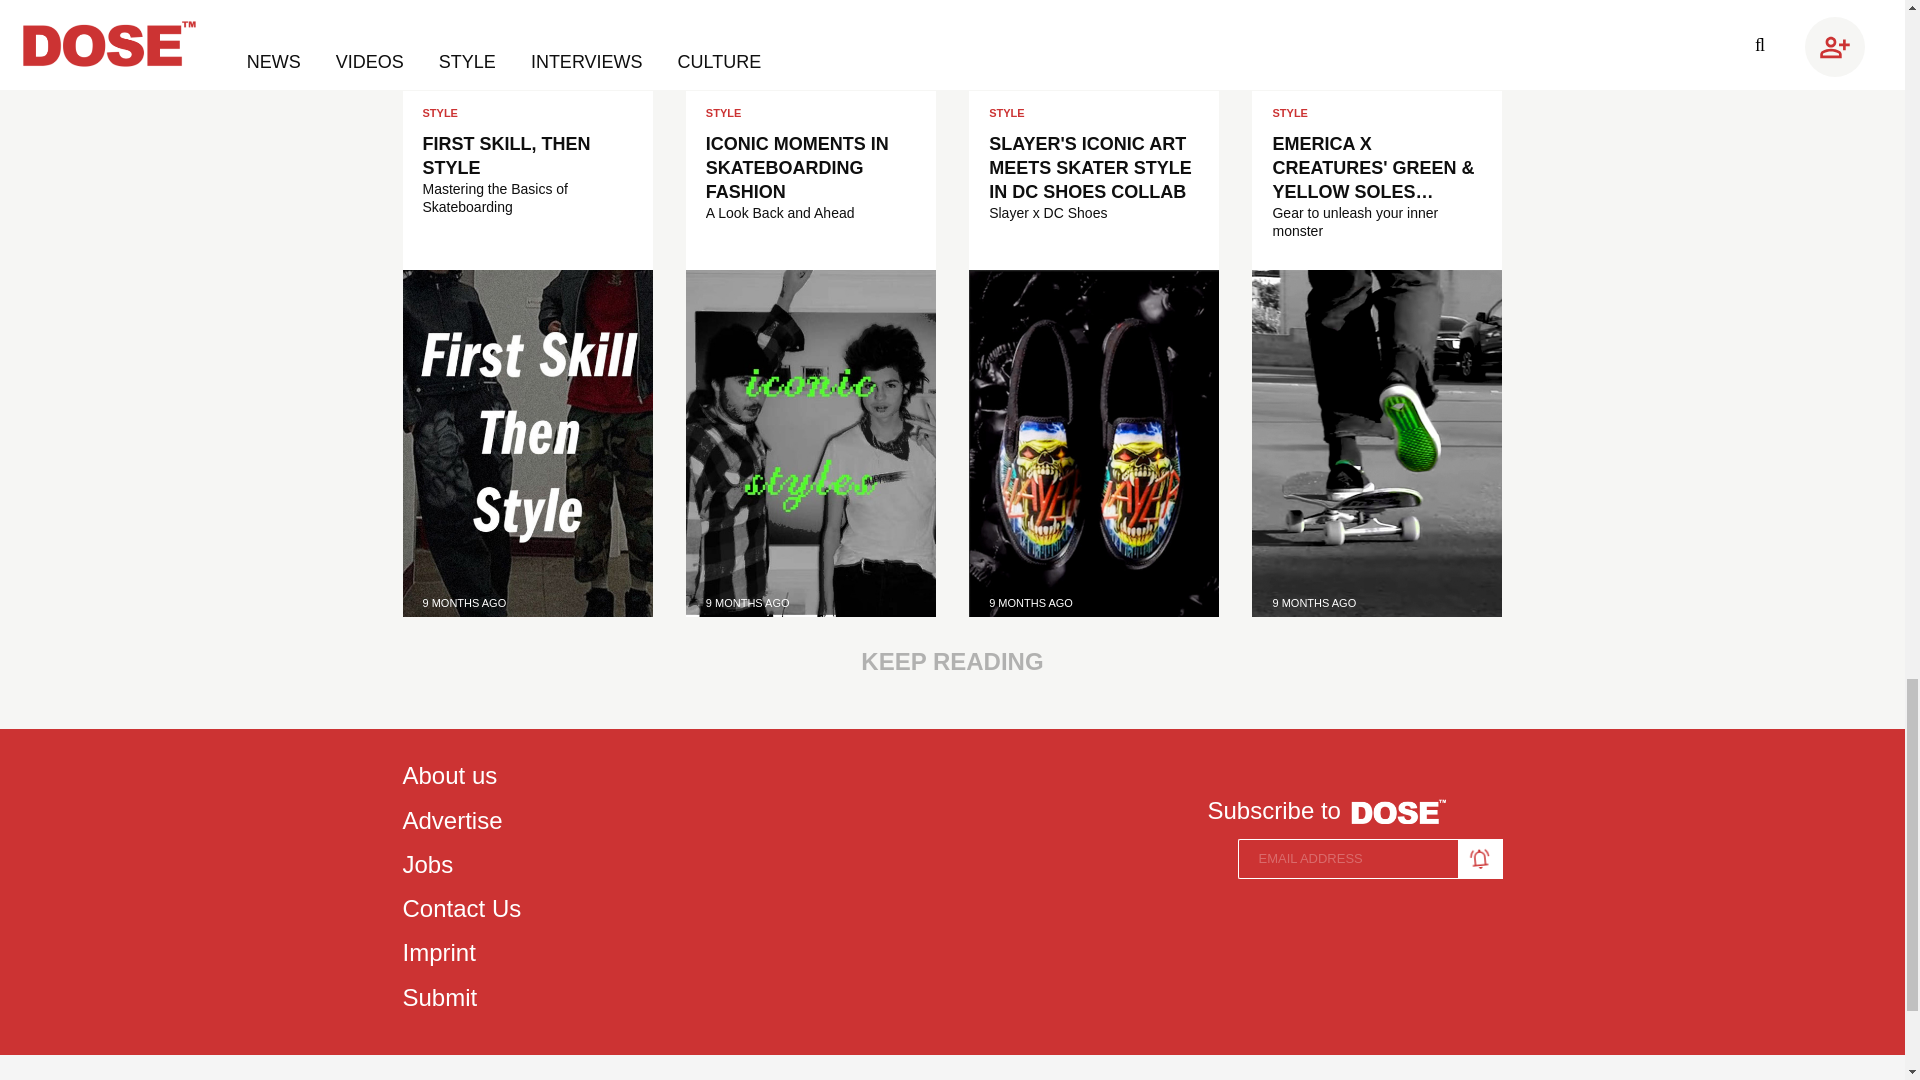 The width and height of the screenshot is (1920, 1080). Describe the element at coordinates (951, 662) in the screenshot. I see `Load More Articles` at that location.